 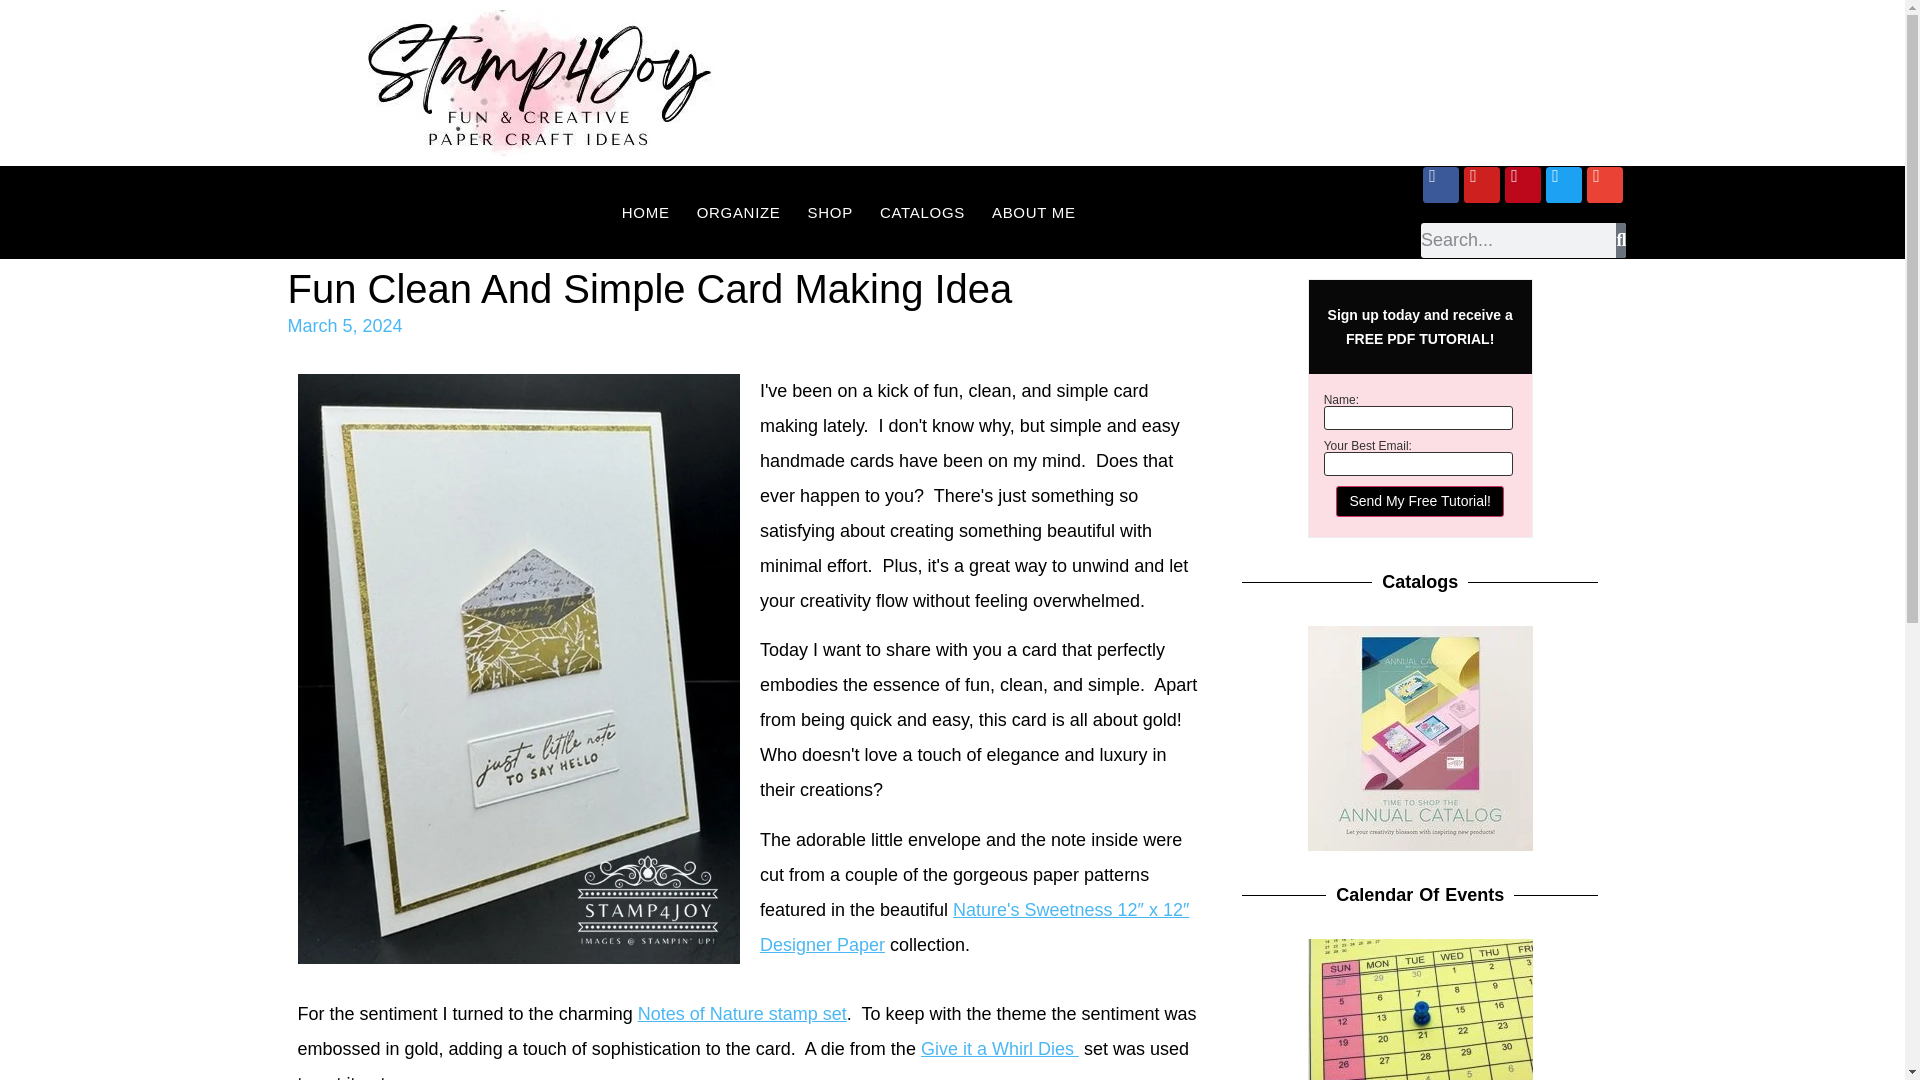 I want to click on SHOP, so click(x=830, y=212).